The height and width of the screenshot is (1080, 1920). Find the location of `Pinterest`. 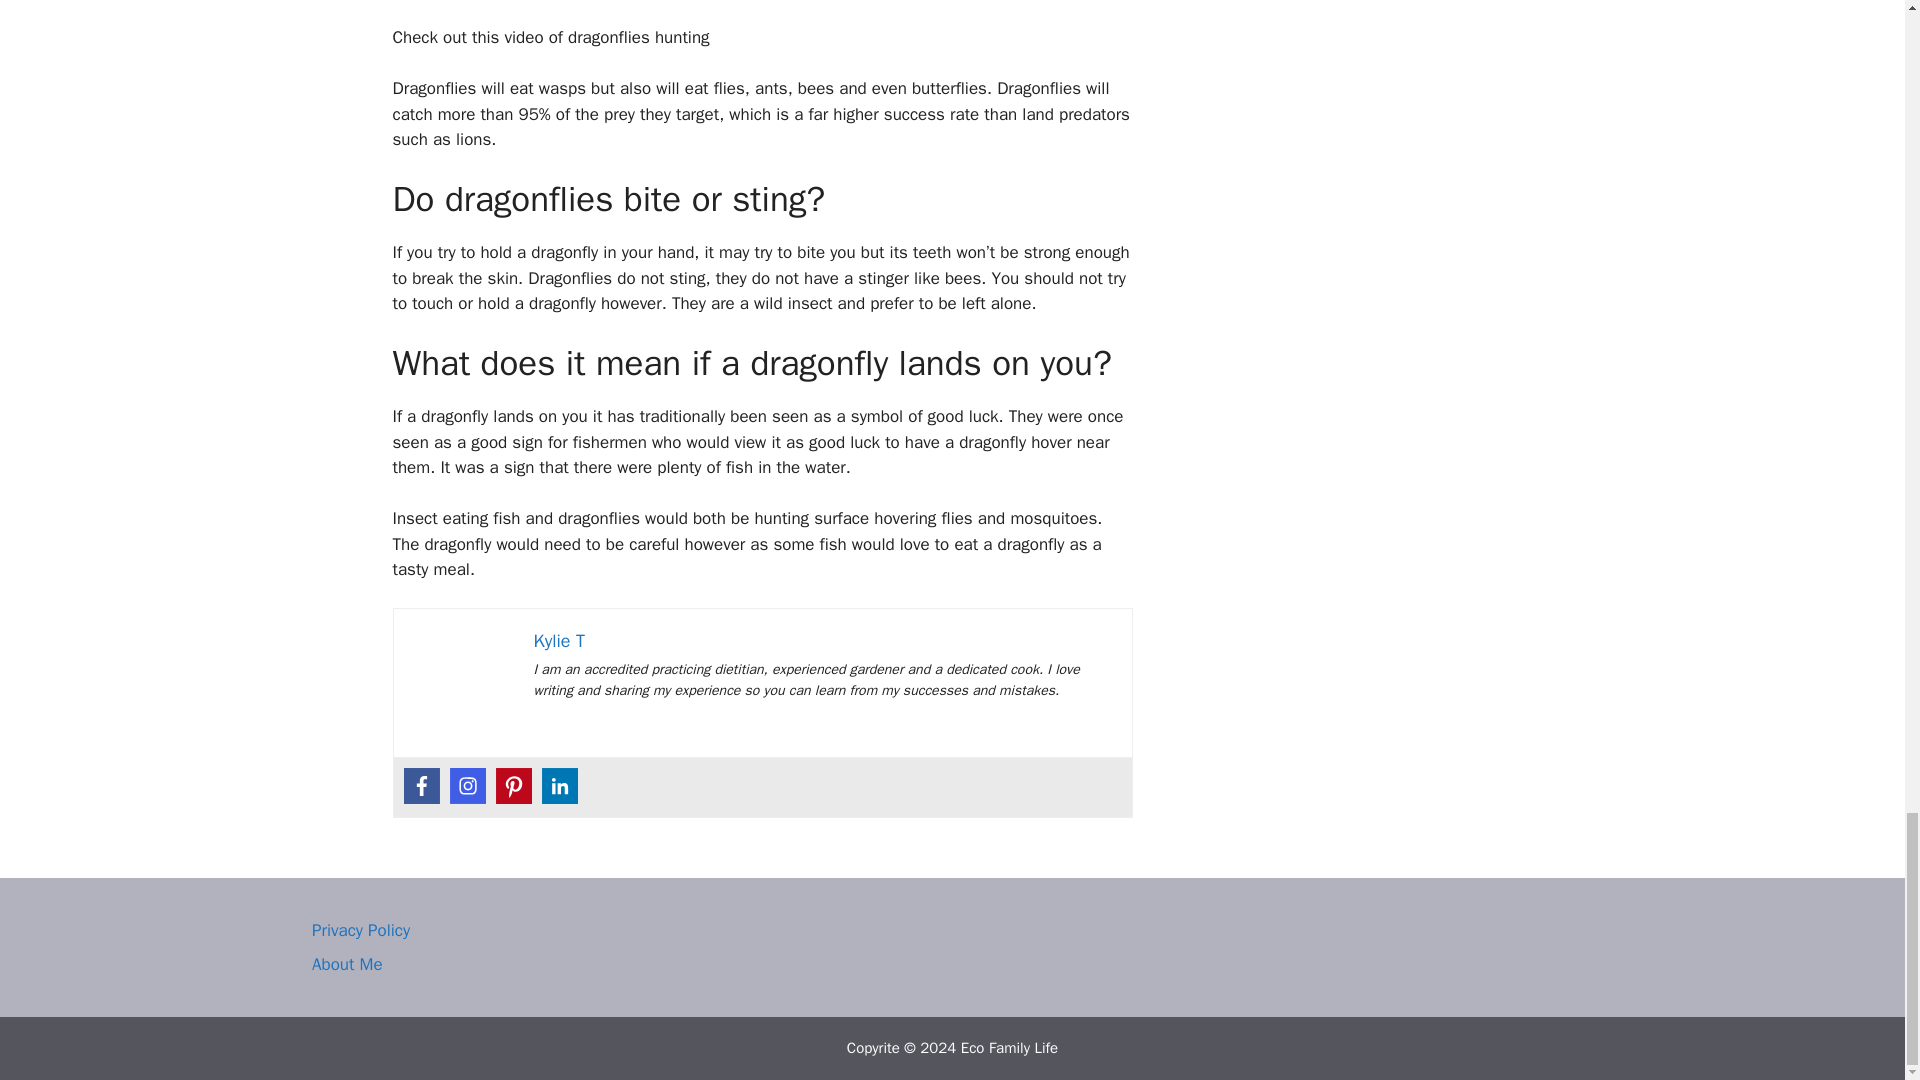

Pinterest is located at coordinates (513, 785).